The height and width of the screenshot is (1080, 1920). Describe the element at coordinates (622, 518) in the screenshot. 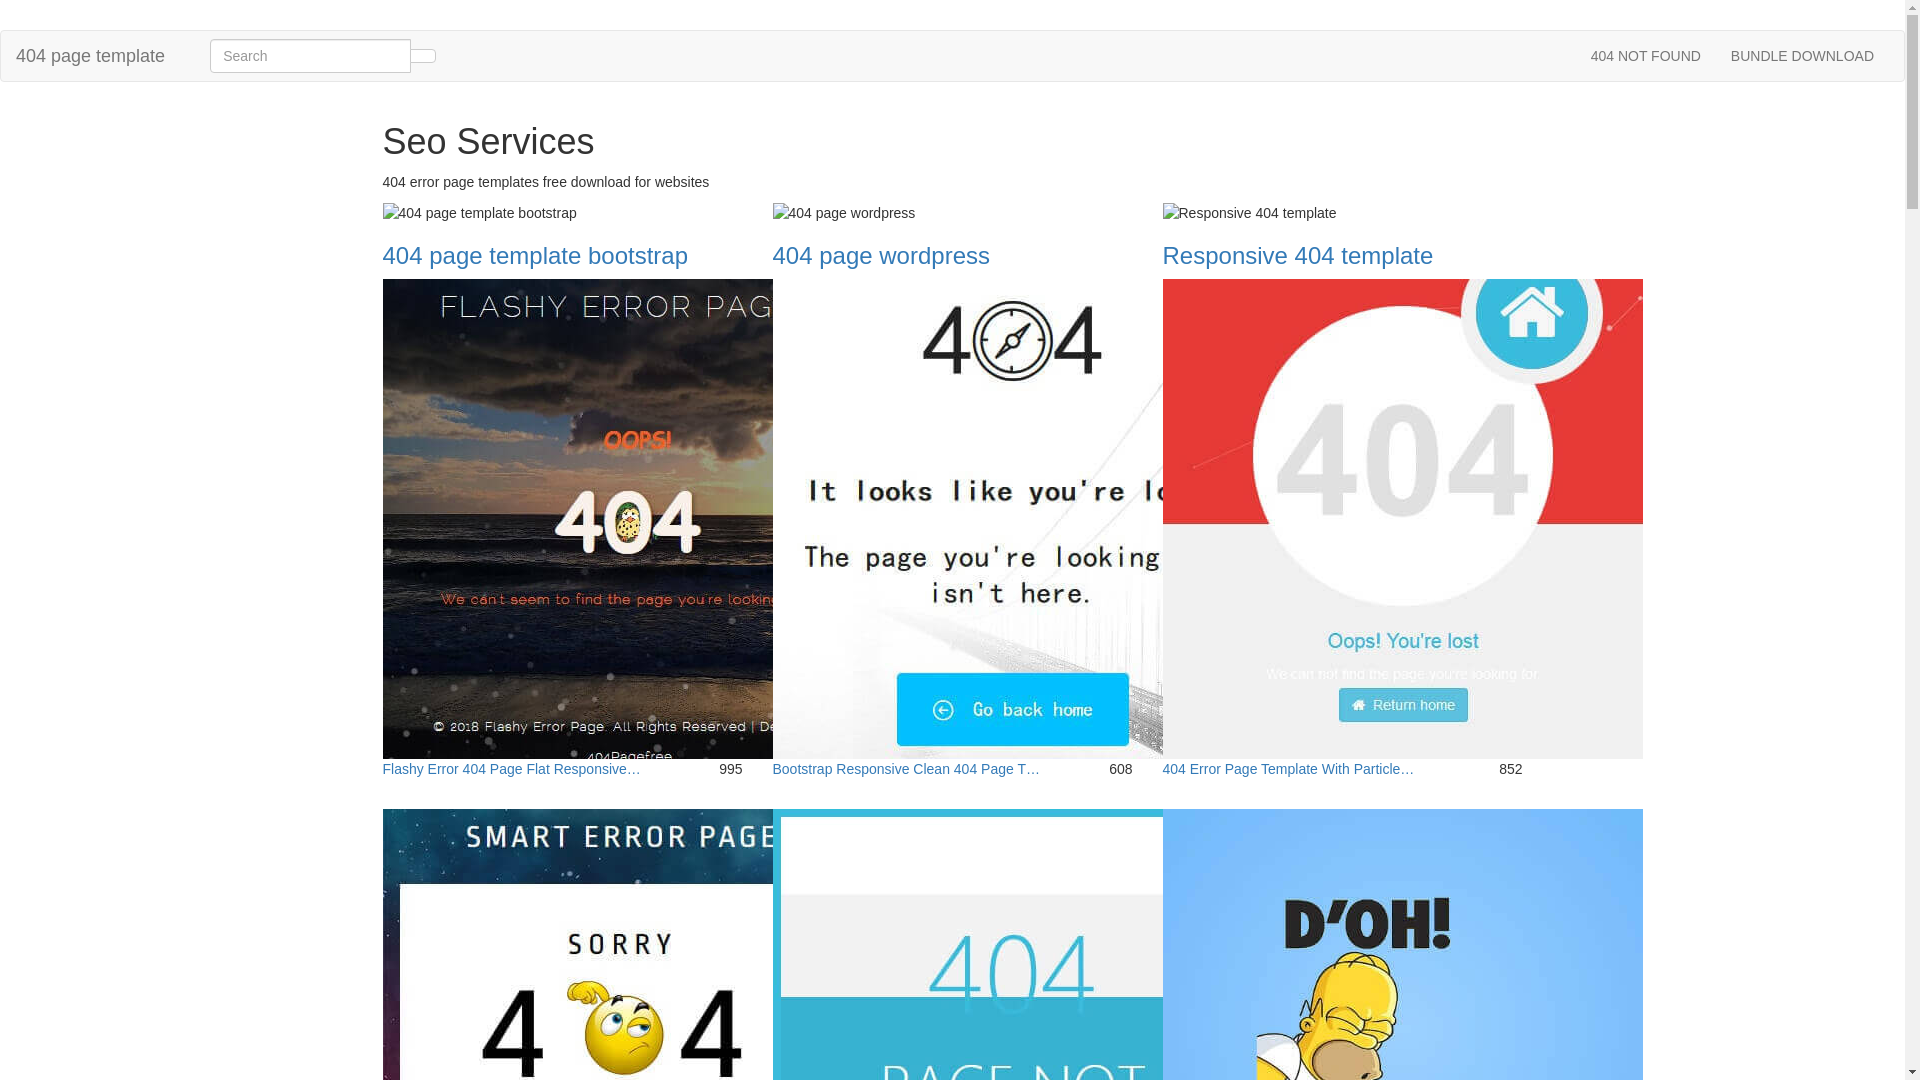

I see `Flashy Error 404 Page Flat Responsive Template` at that location.